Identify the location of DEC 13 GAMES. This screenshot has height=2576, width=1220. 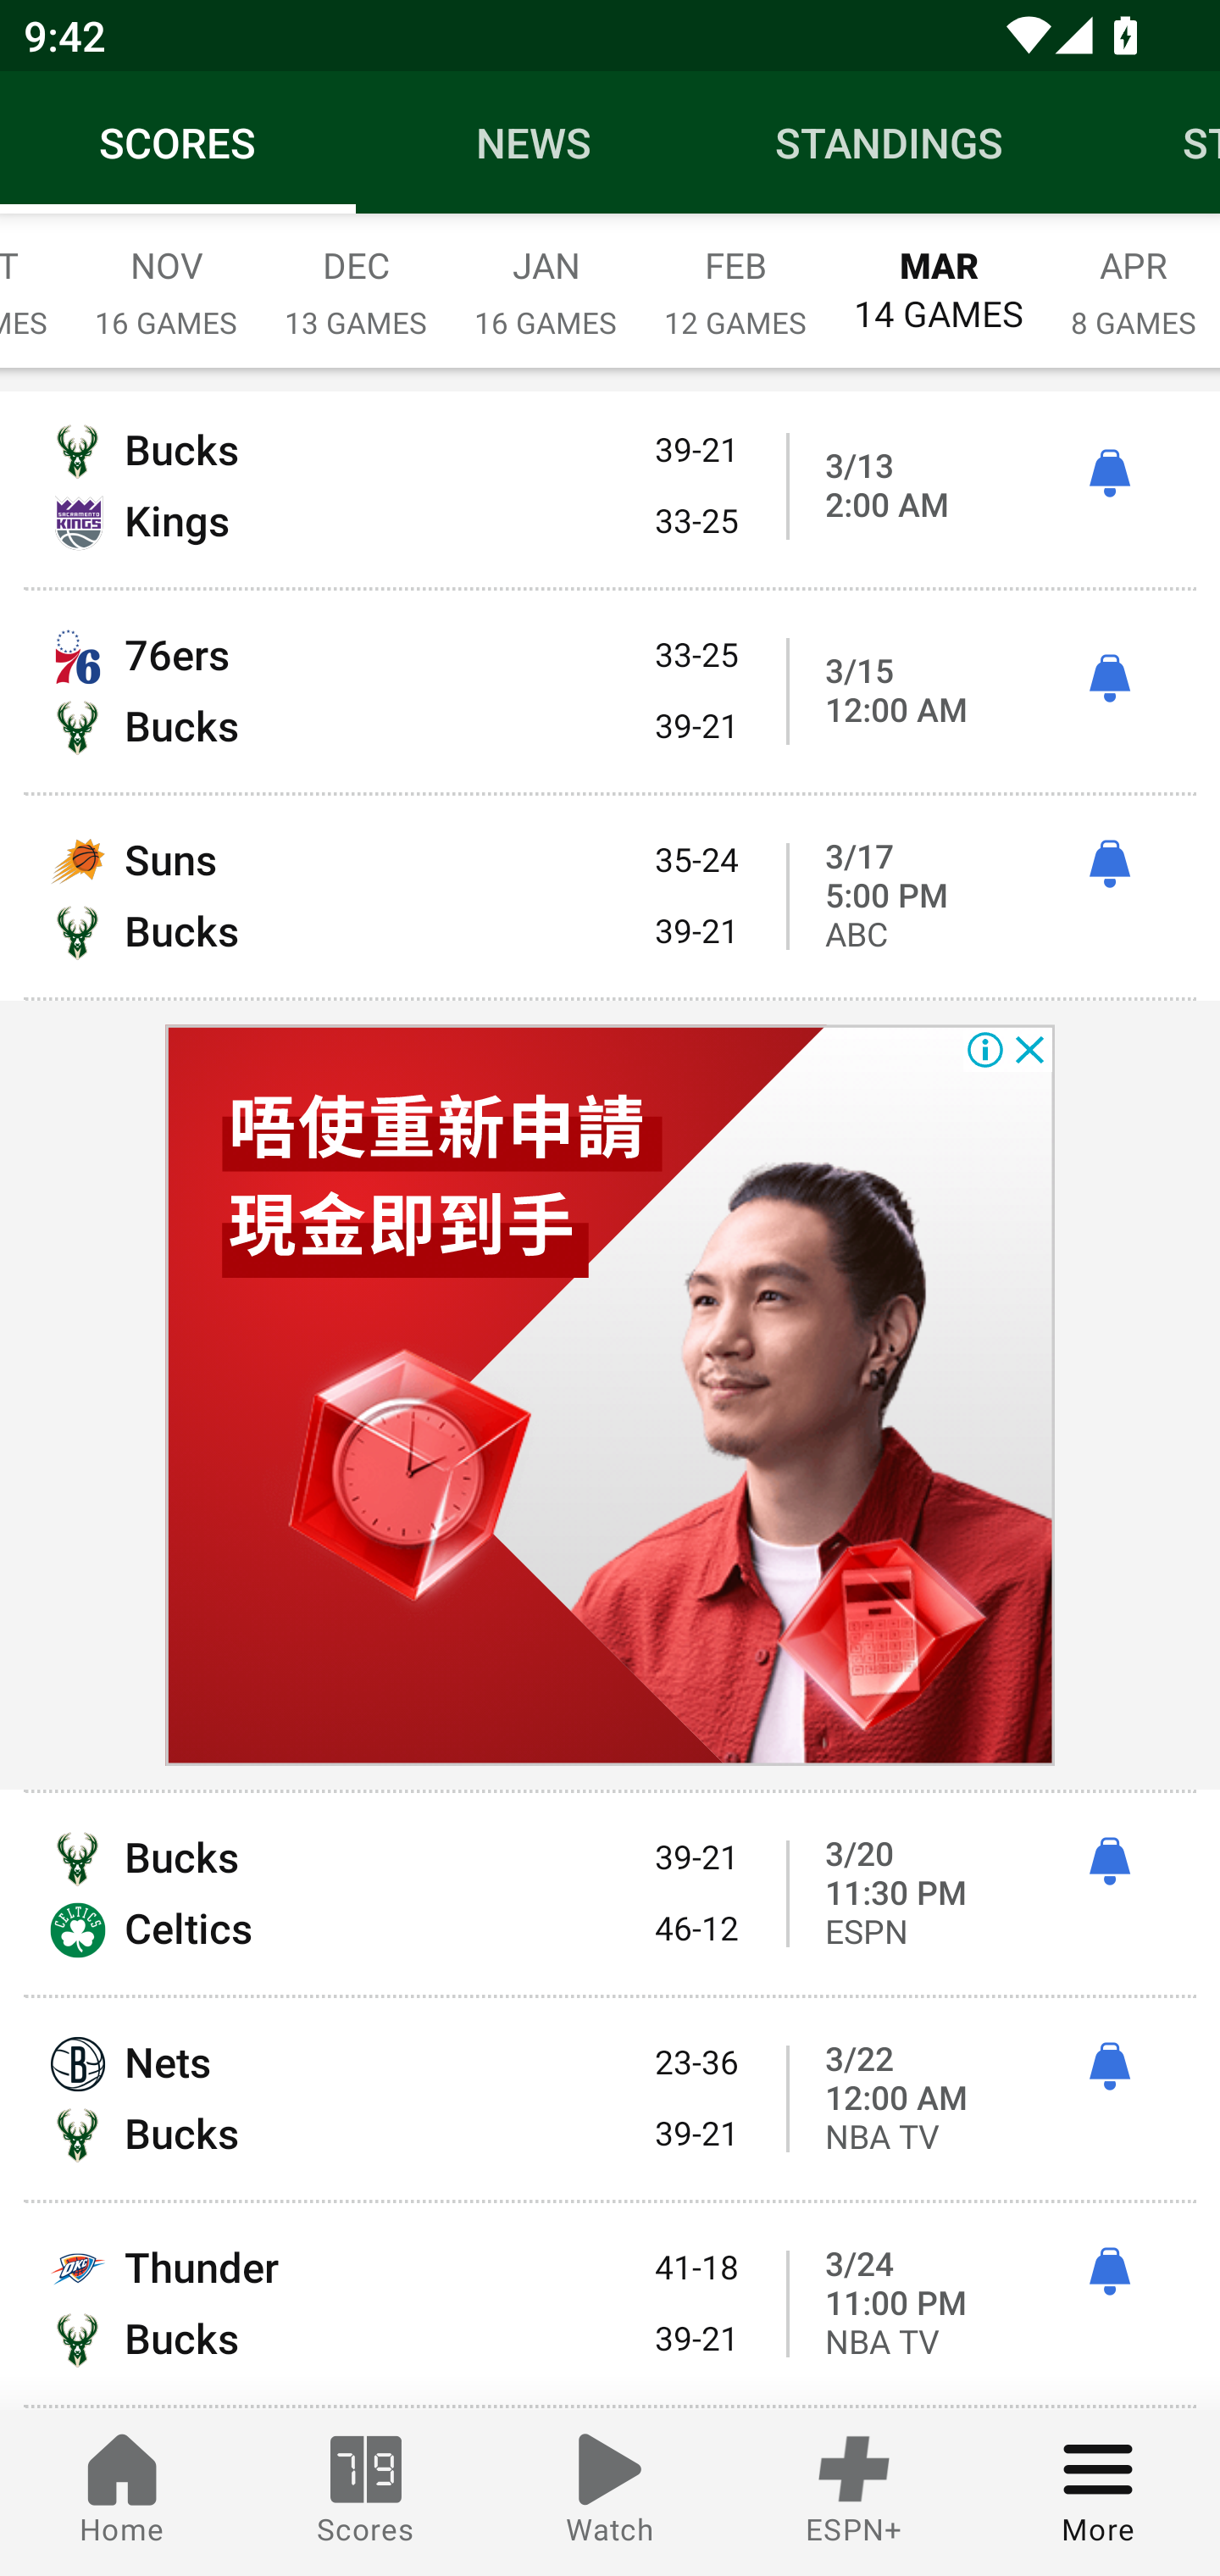
(356, 275).